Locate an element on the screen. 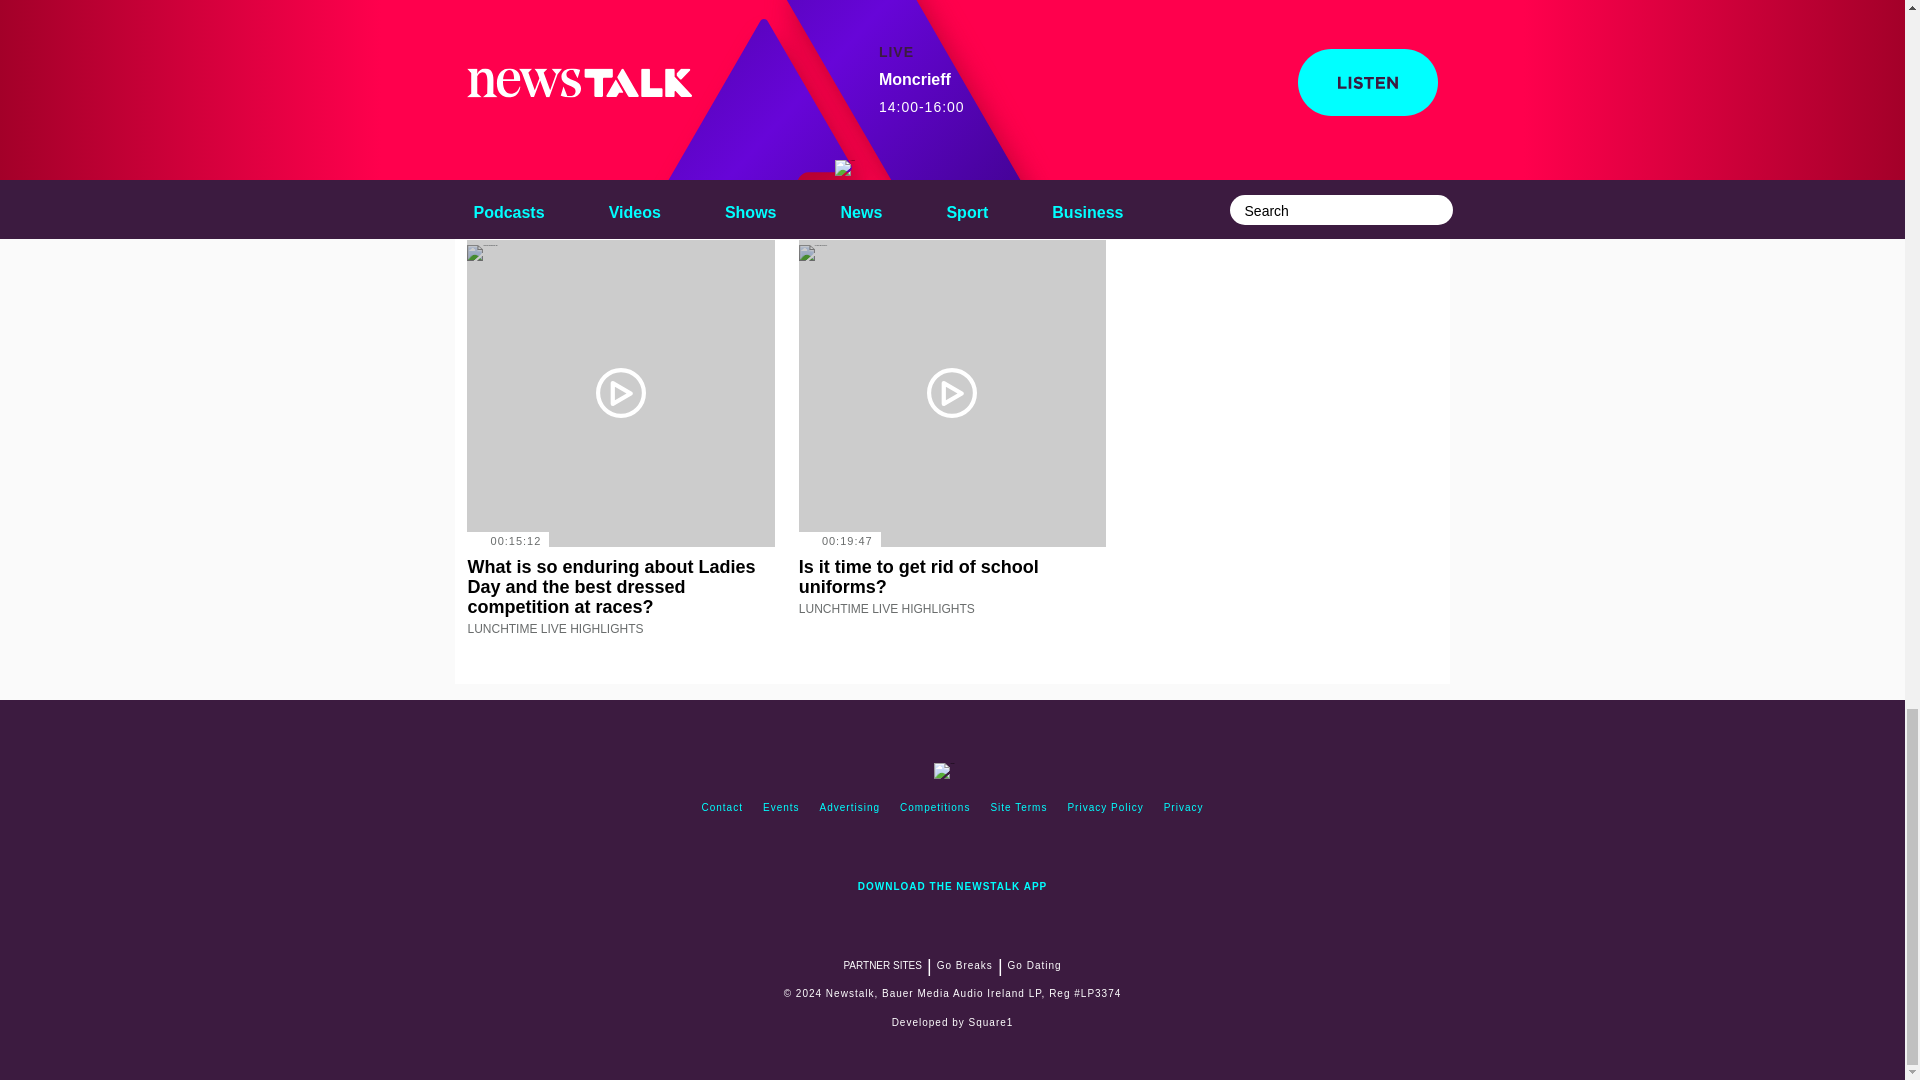  Privacy is located at coordinates (1183, 808).